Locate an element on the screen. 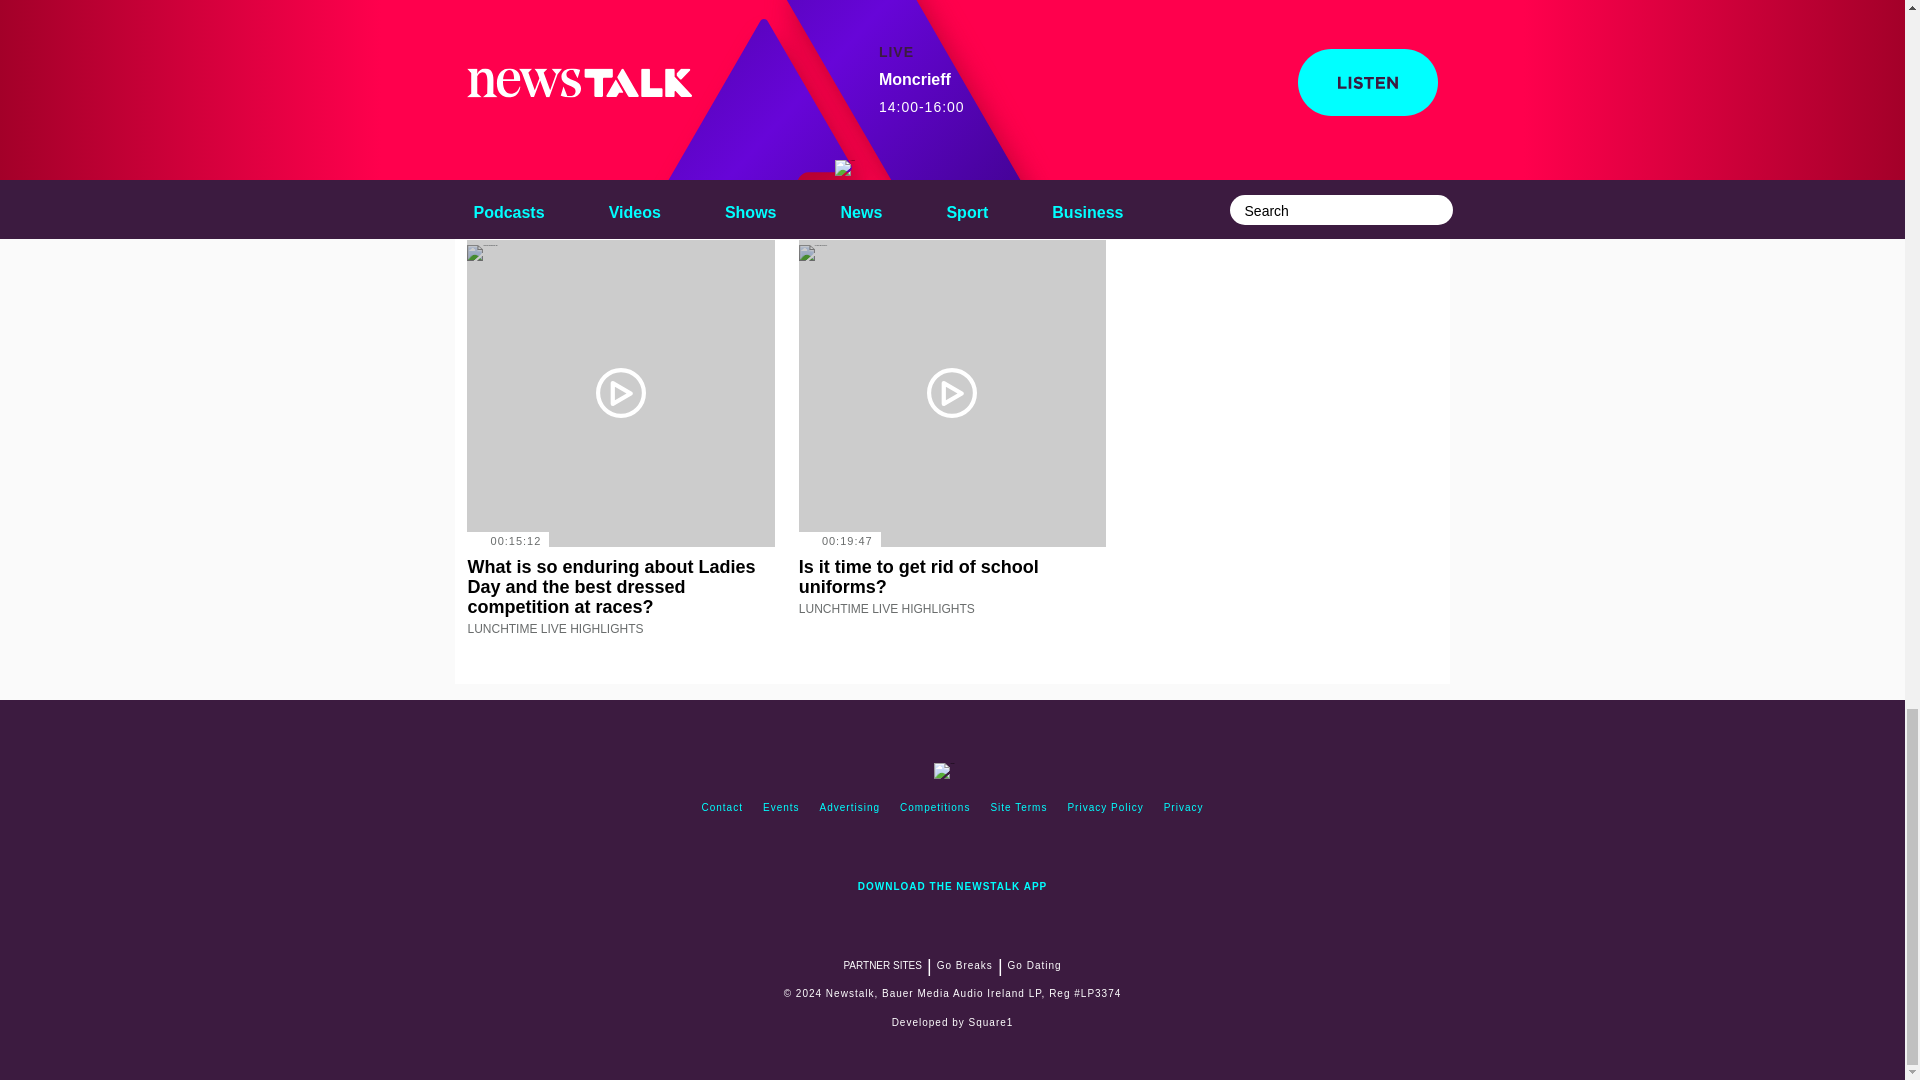  Privacy is located at coordinates (1183, 808).